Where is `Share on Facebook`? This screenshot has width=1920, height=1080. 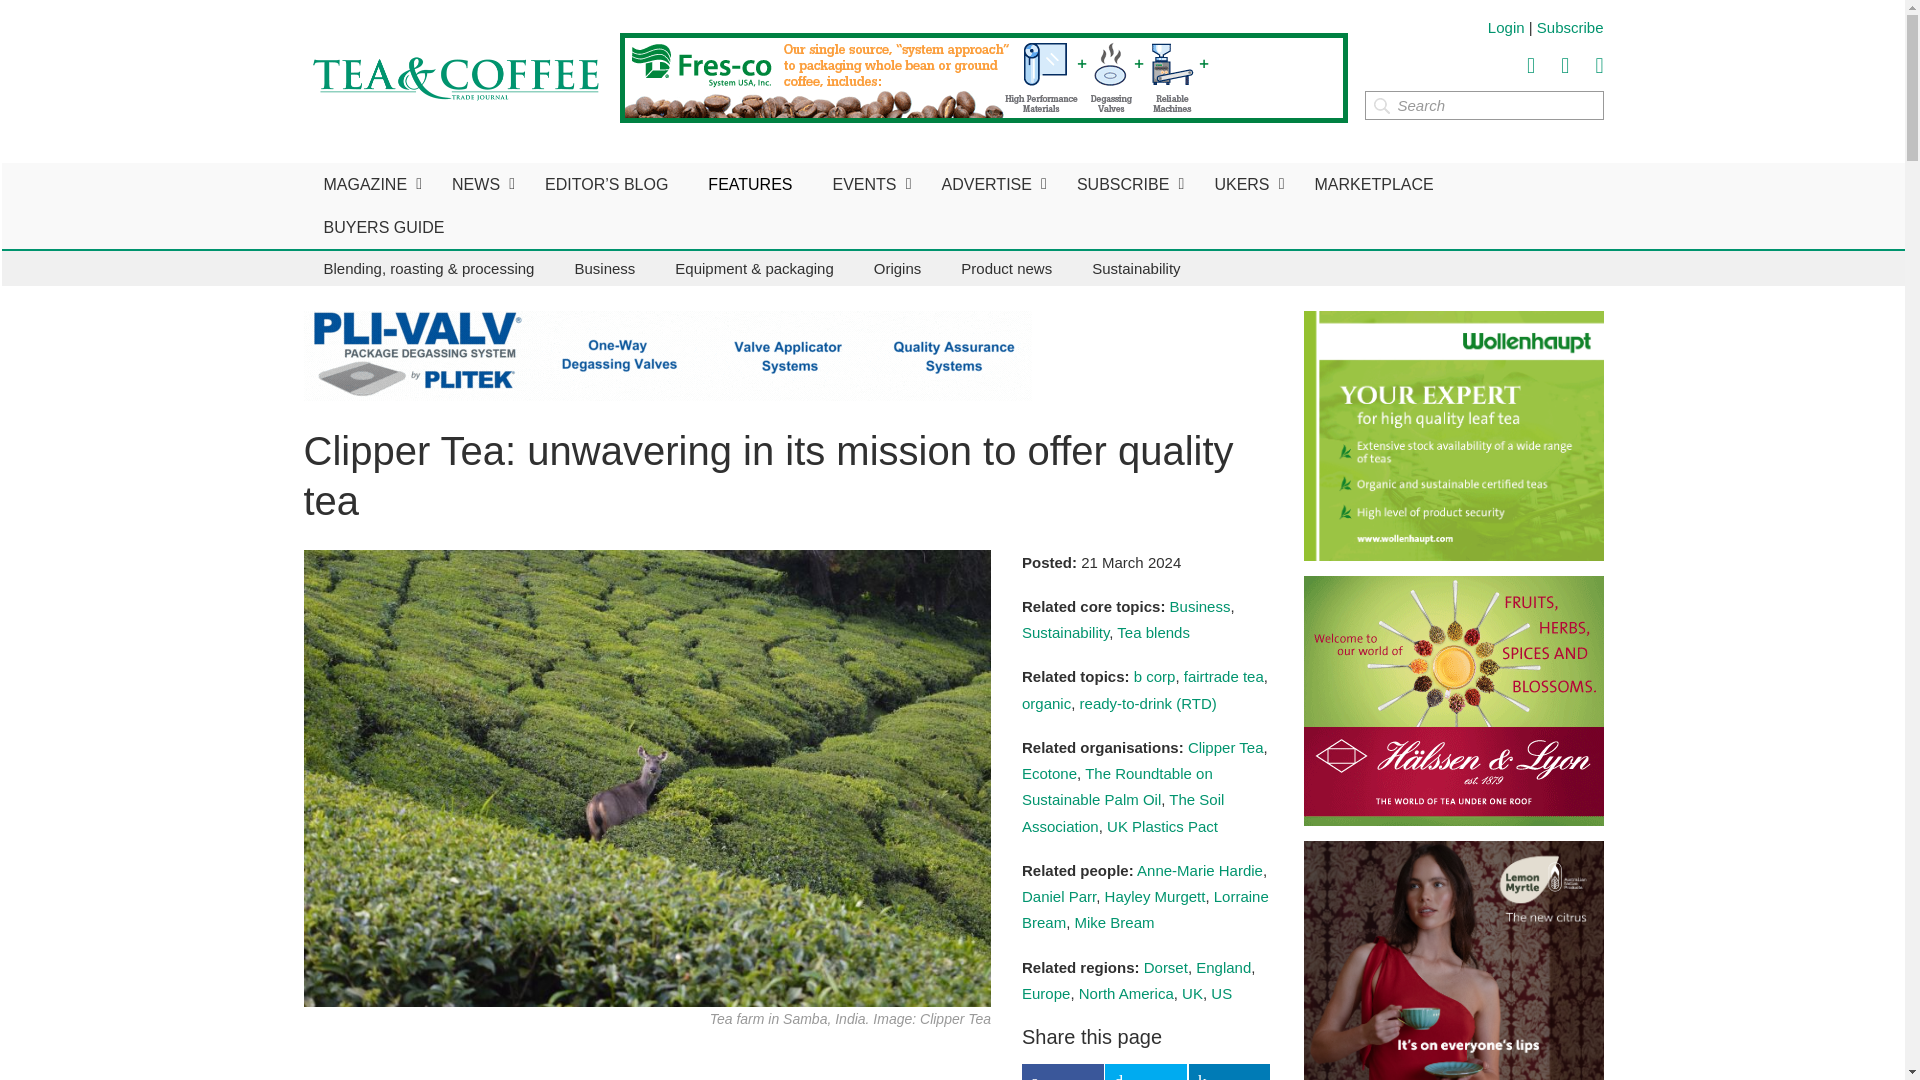
Share on Facebook is located at coordinates (1062, 1072).